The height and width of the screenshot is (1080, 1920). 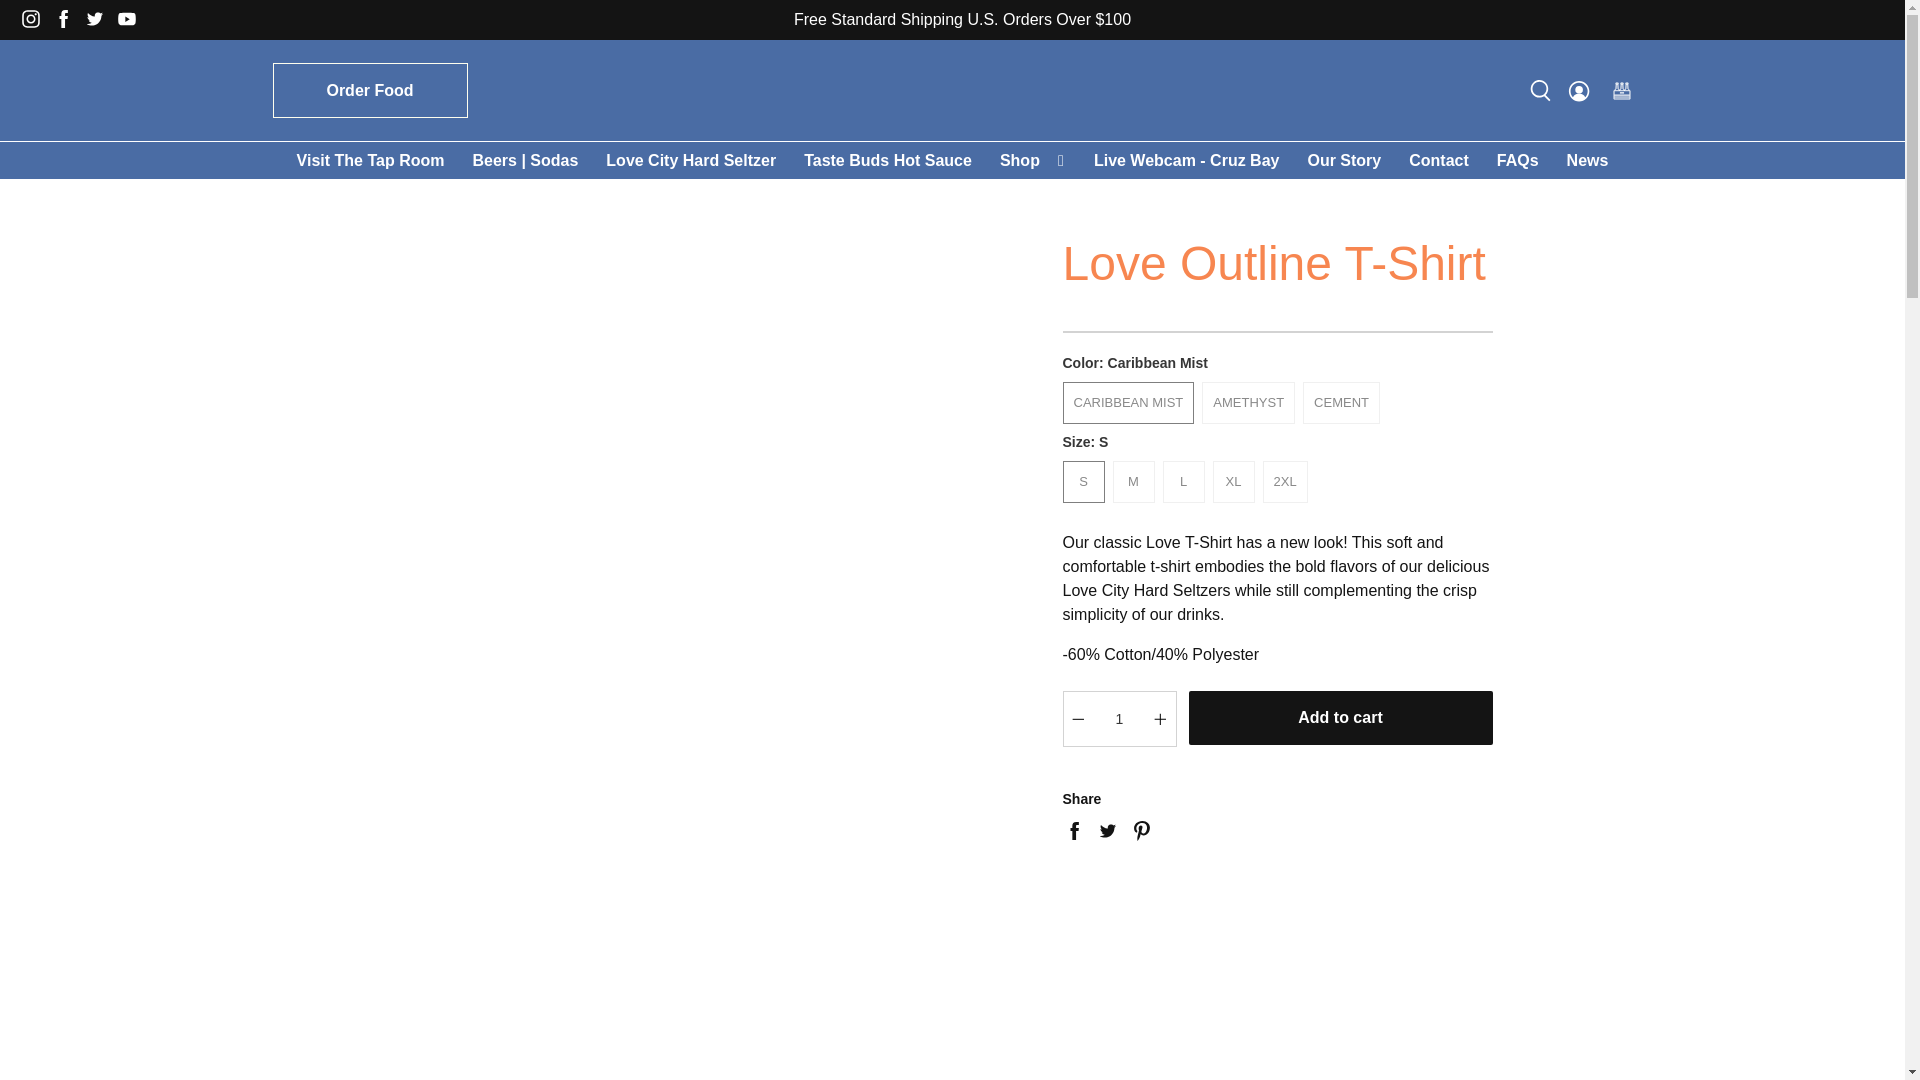 What do you see at coordinates (68, 24) in the screenshot?
I see `St John Brewers - Gift Shop on Facebook` at bounding box center [68, 24].